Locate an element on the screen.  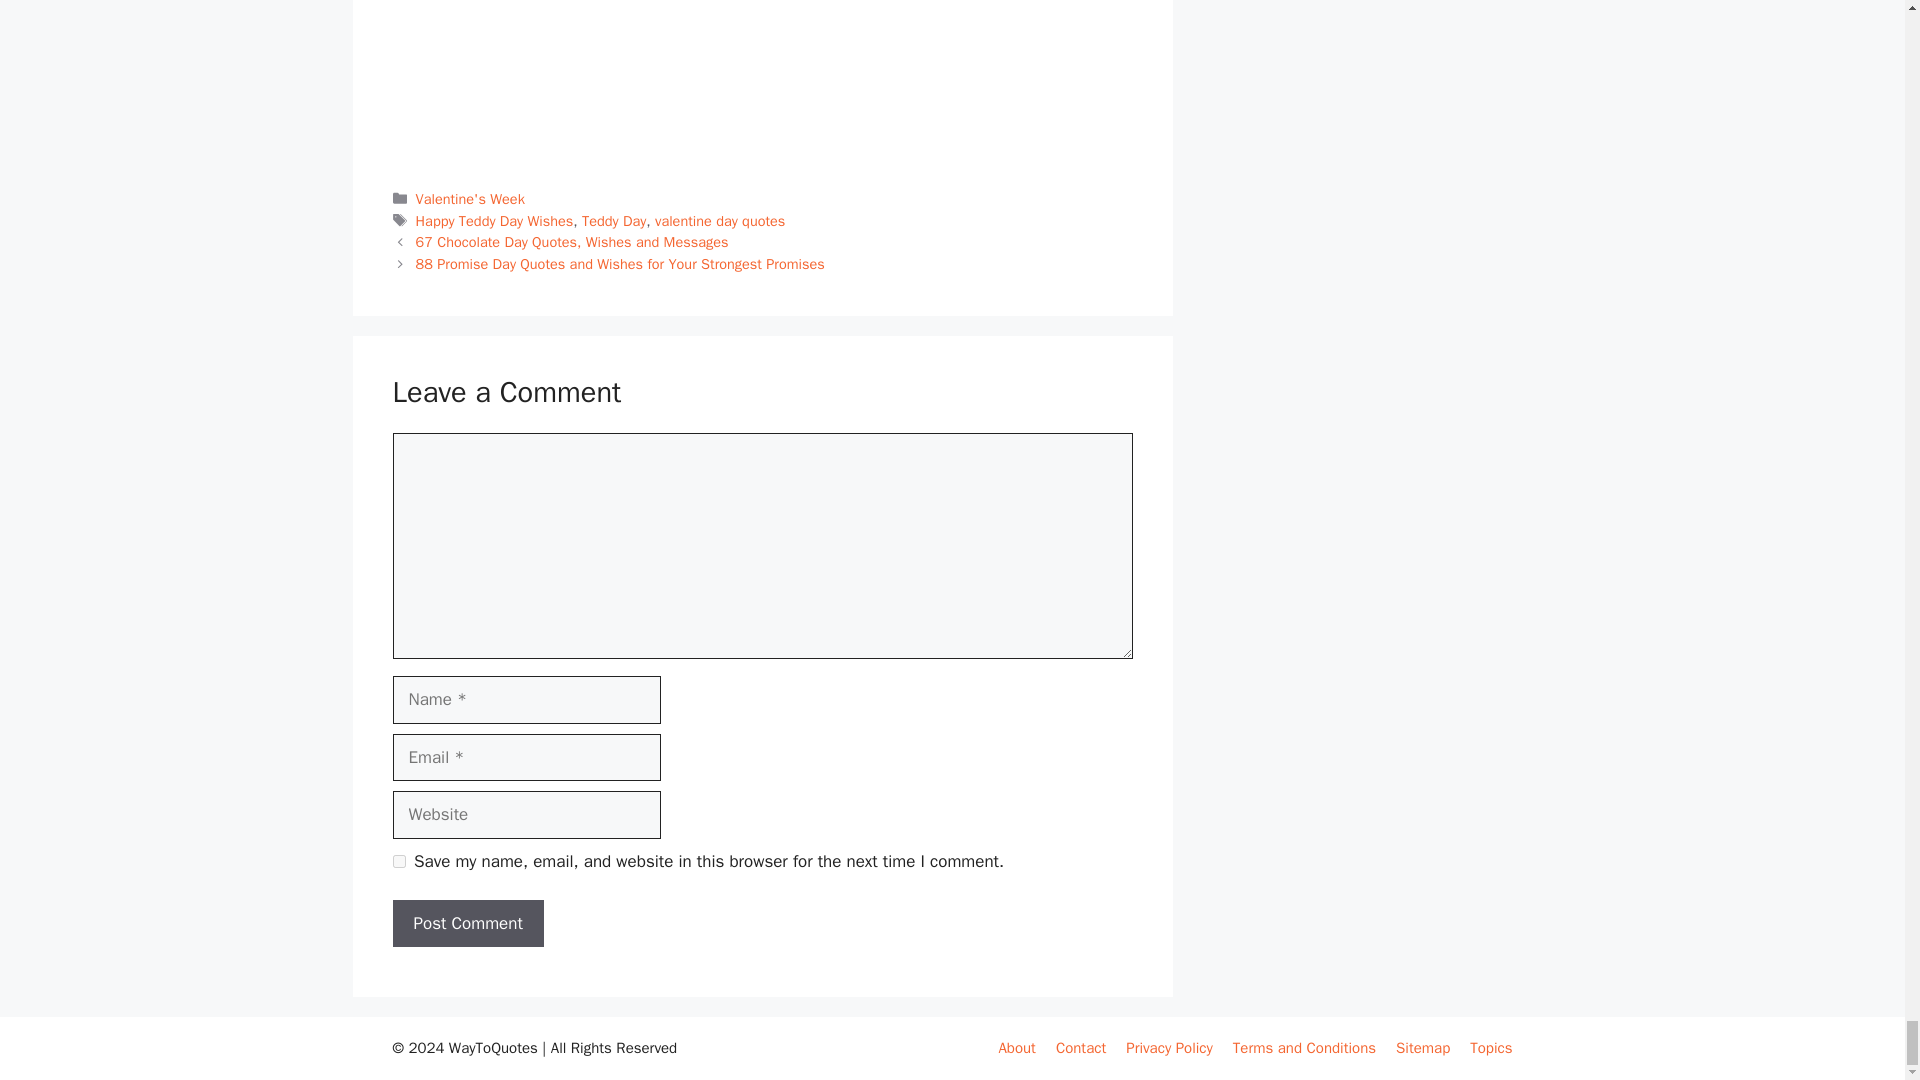
valentine day quotes is located at coordinates (720, 220).